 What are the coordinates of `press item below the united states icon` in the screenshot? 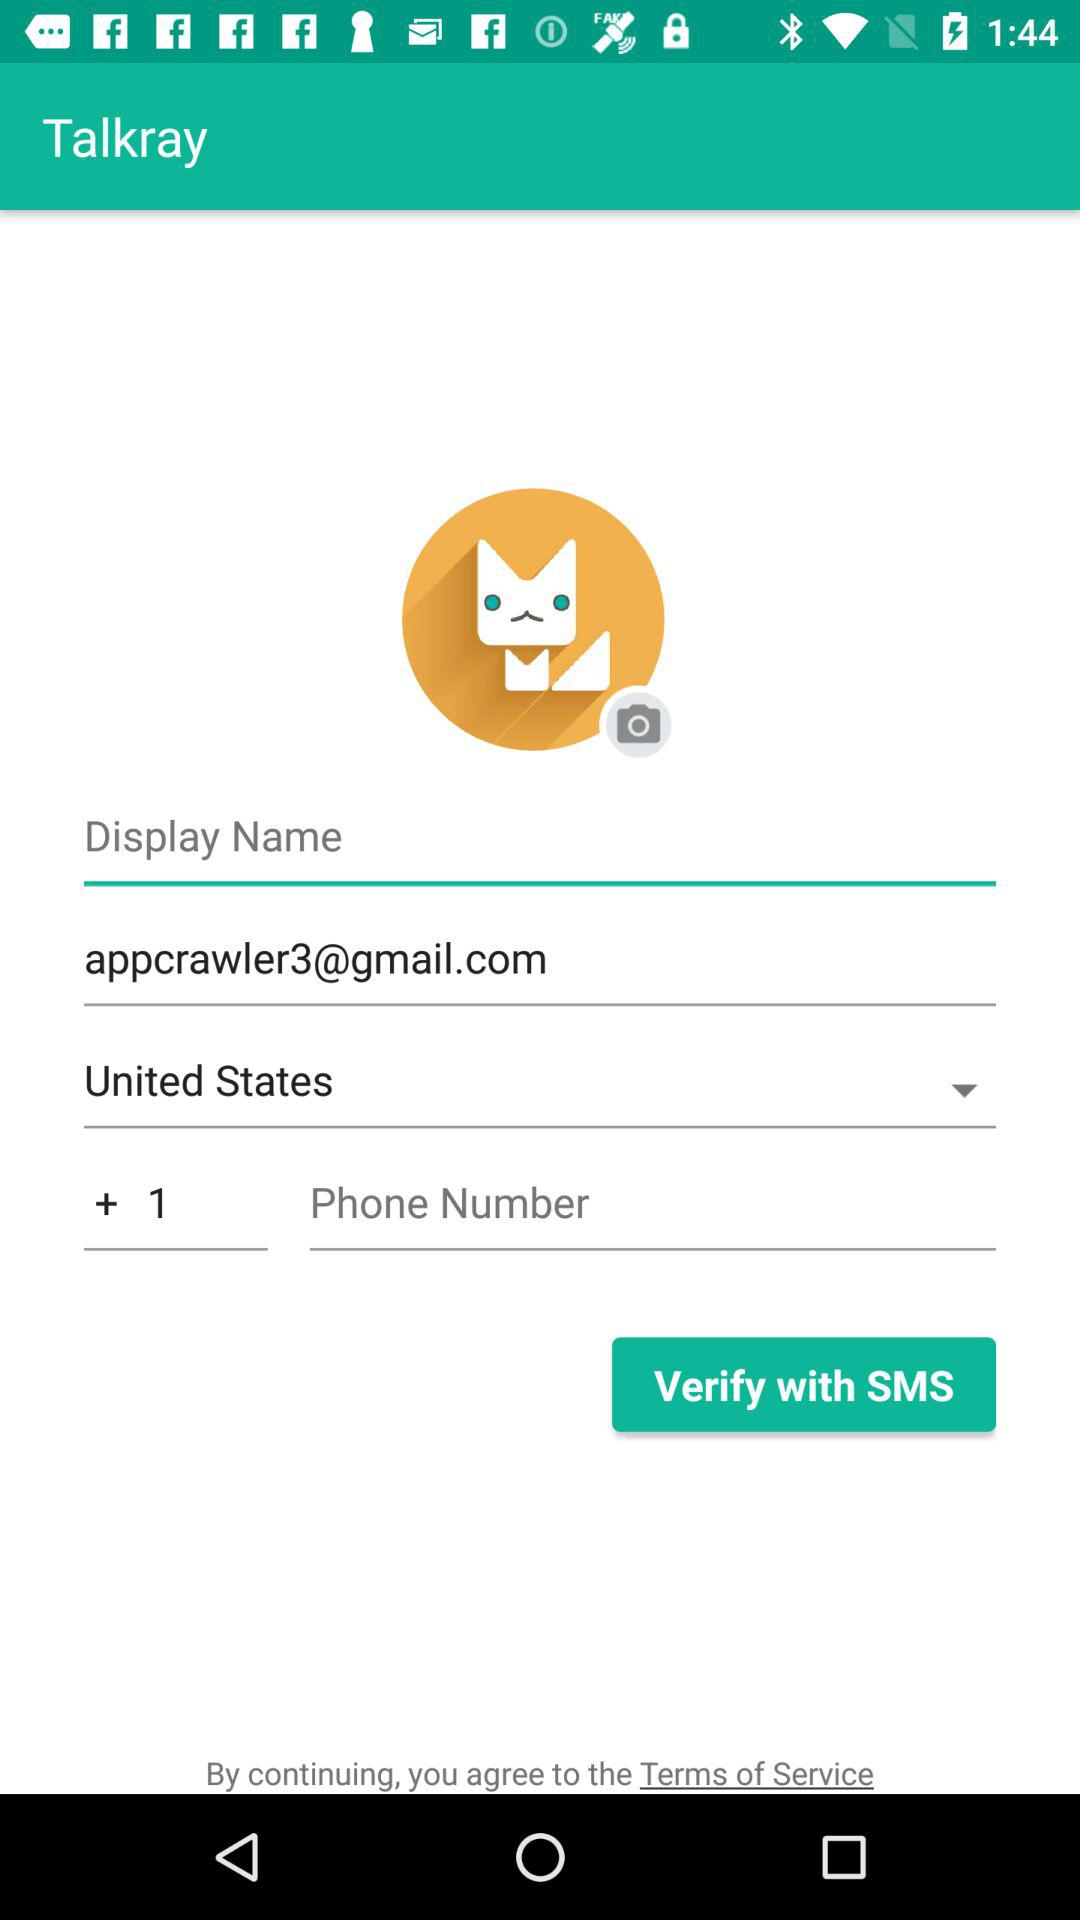 It's located at (176, 1212).